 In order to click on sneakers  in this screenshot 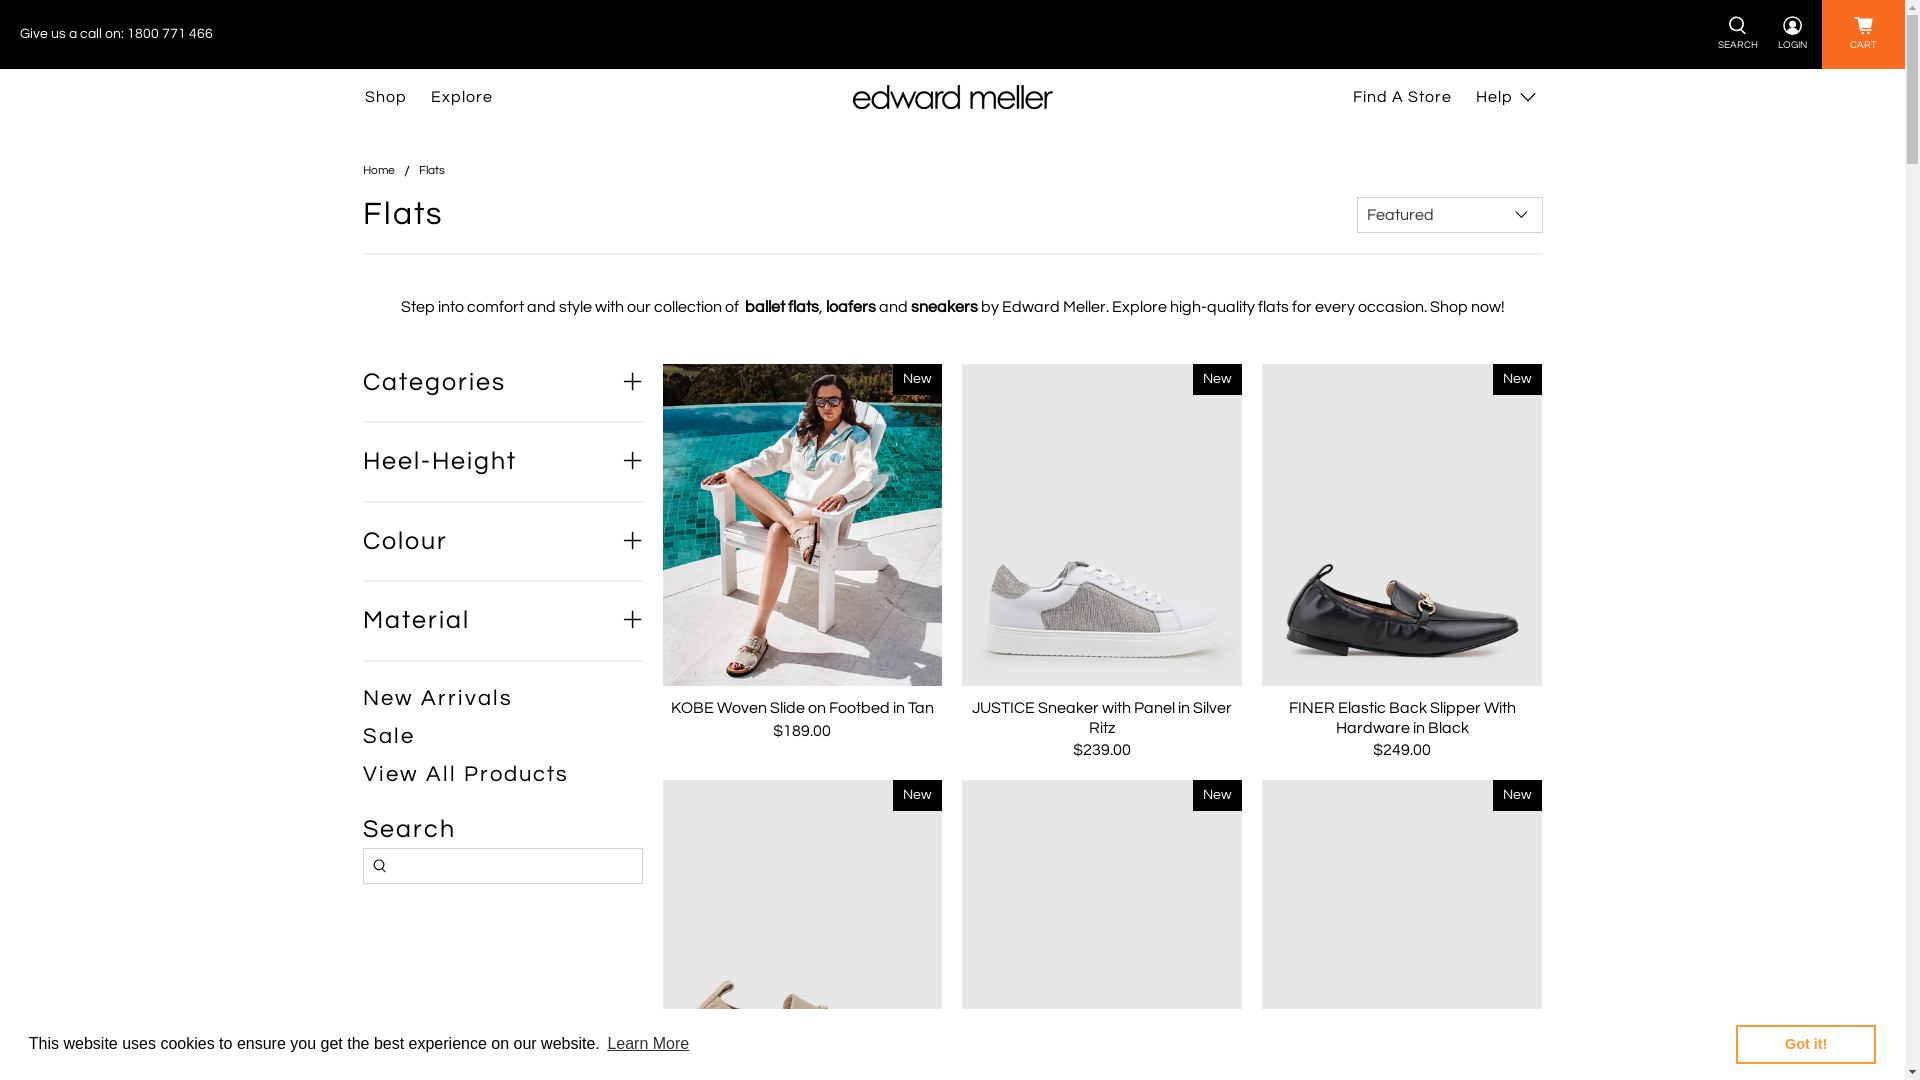, I will do `click(944, 307)`.